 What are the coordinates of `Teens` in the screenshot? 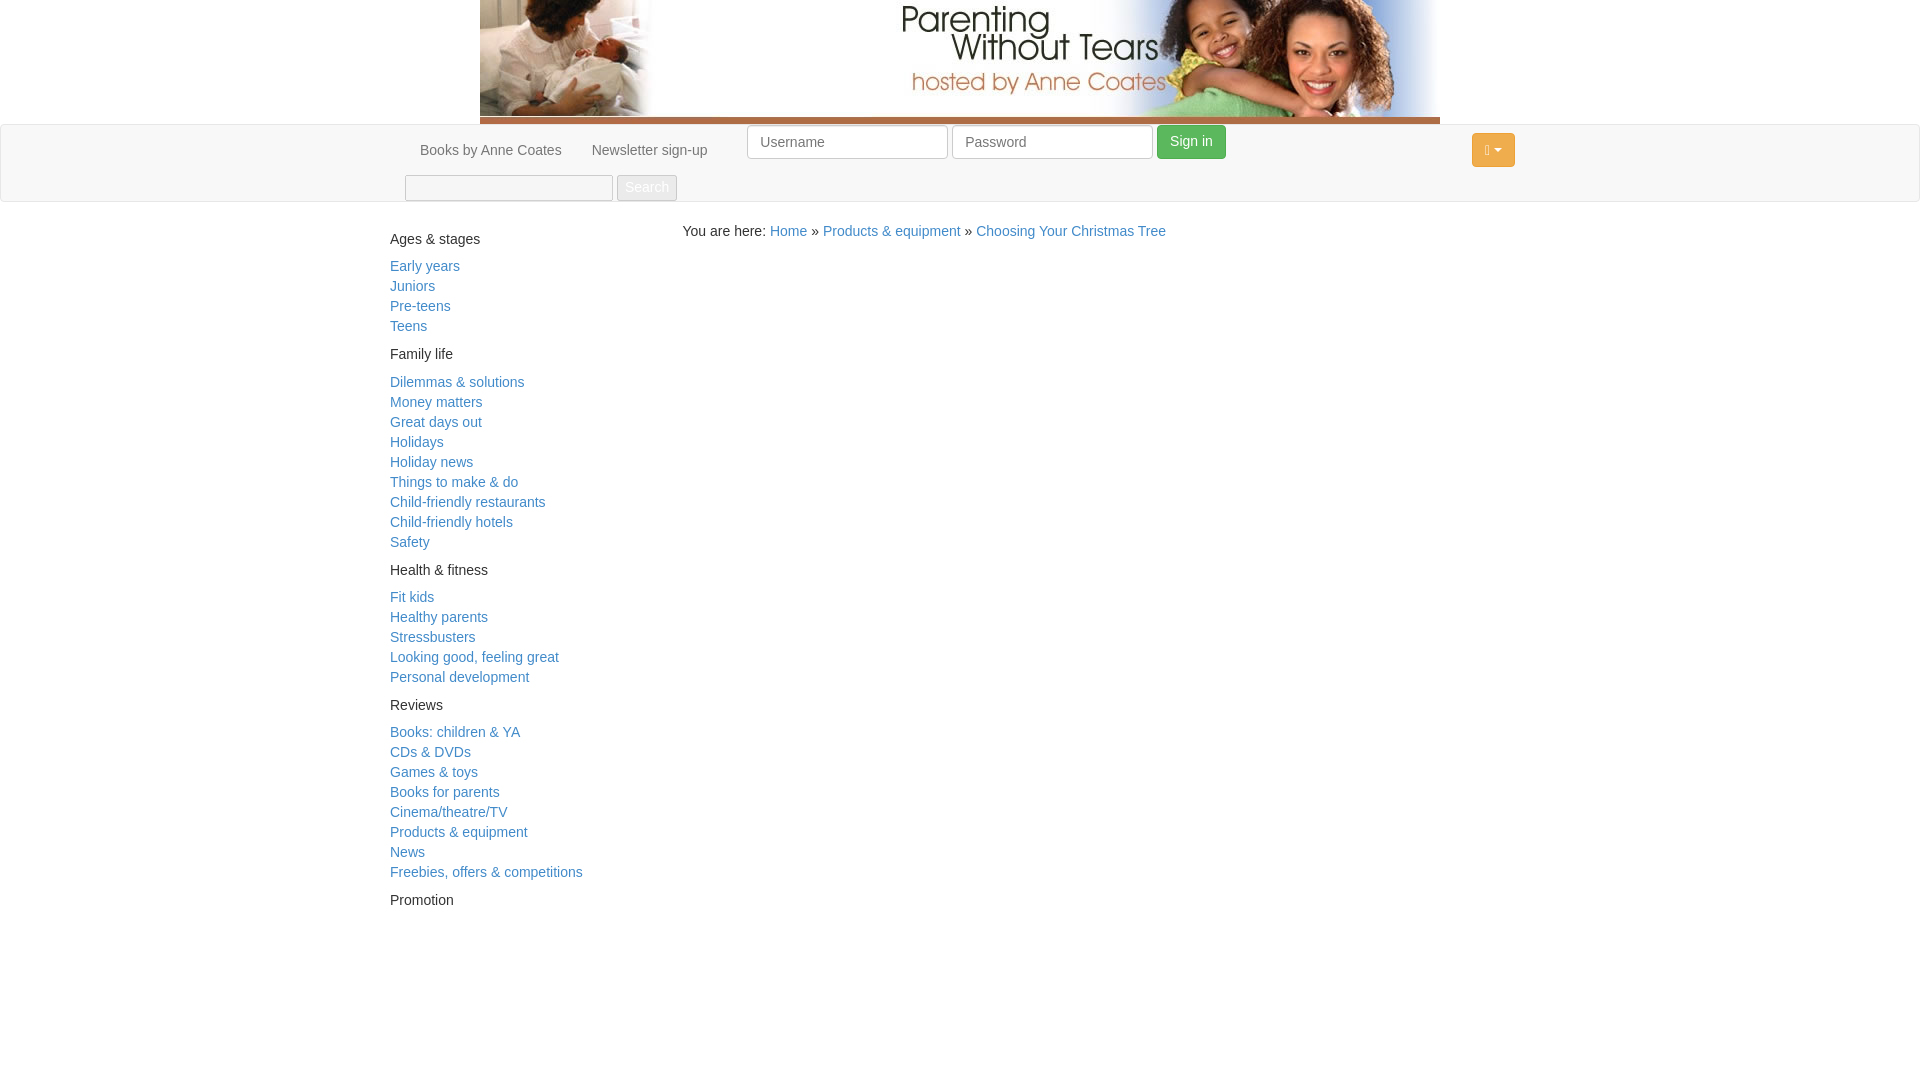 It's located at (408, 325).